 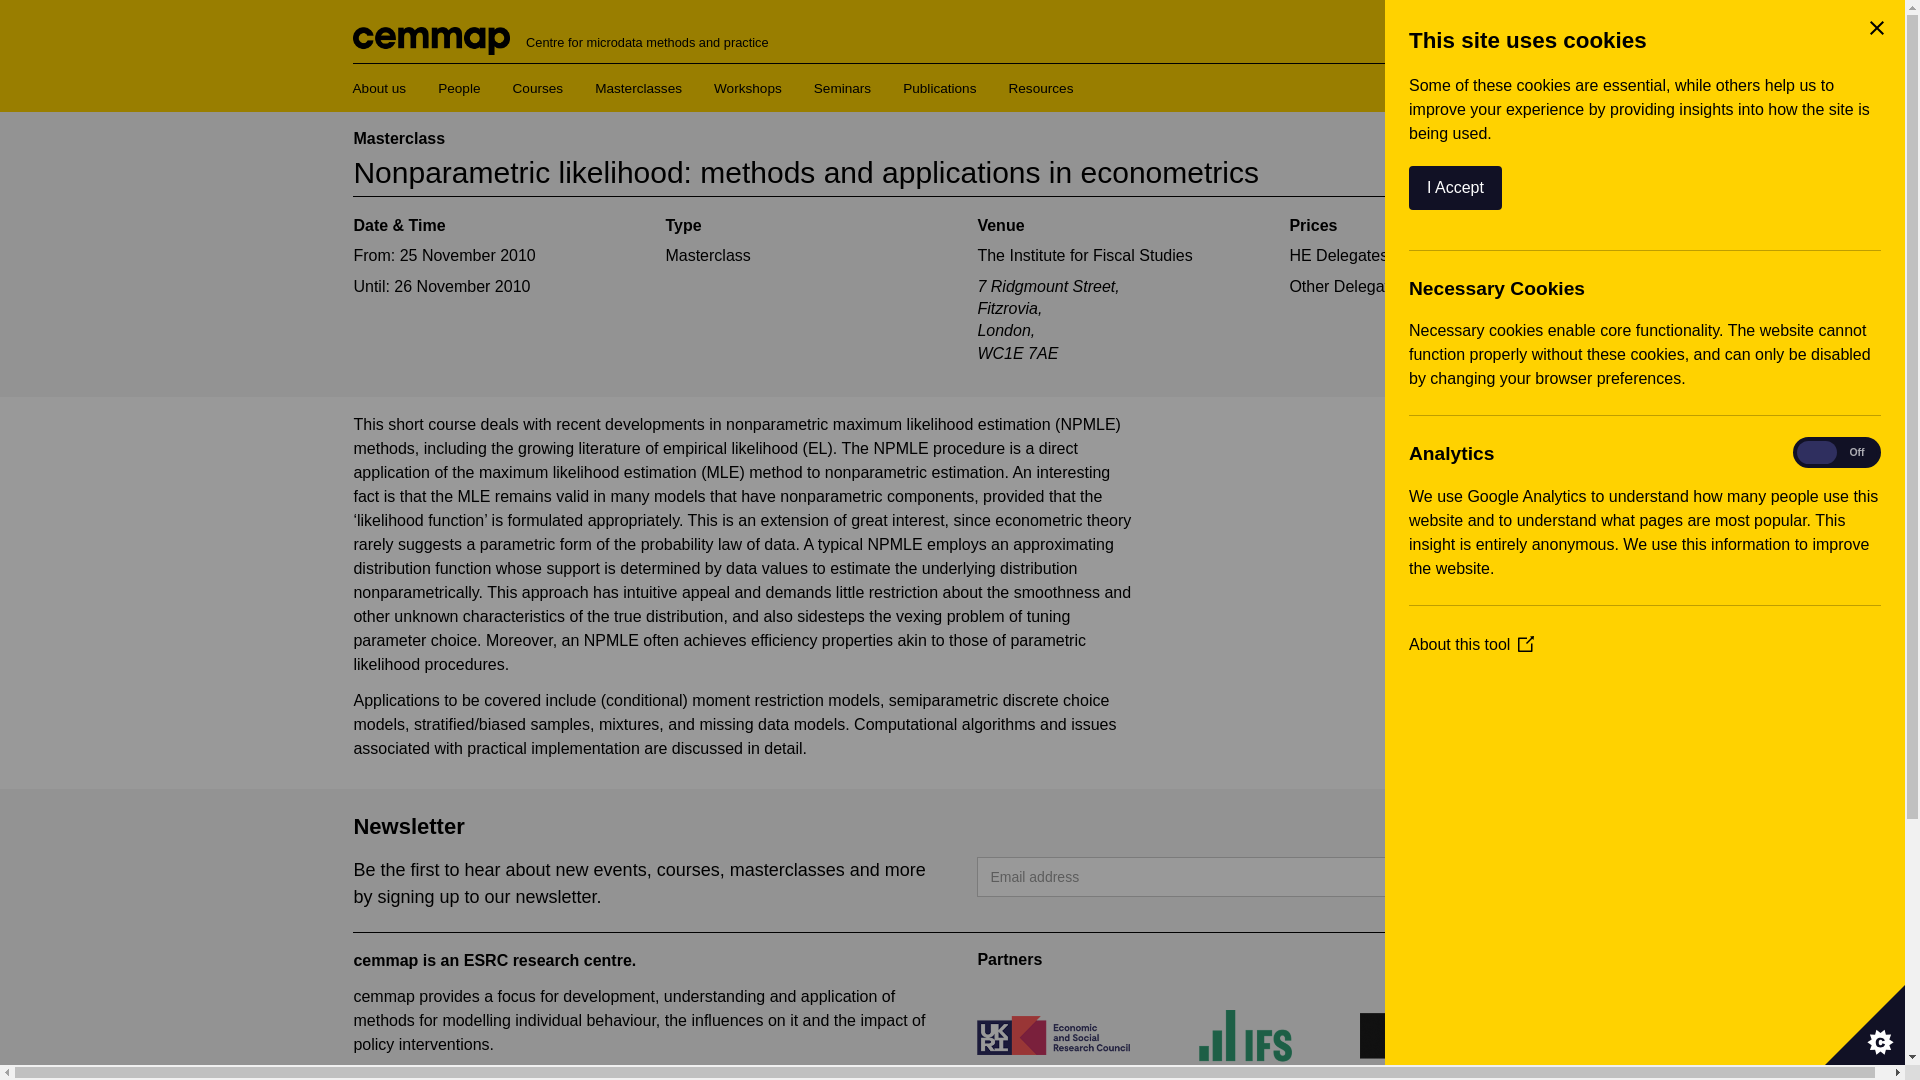 I want to click on Search, so click(x=1514, y=76).